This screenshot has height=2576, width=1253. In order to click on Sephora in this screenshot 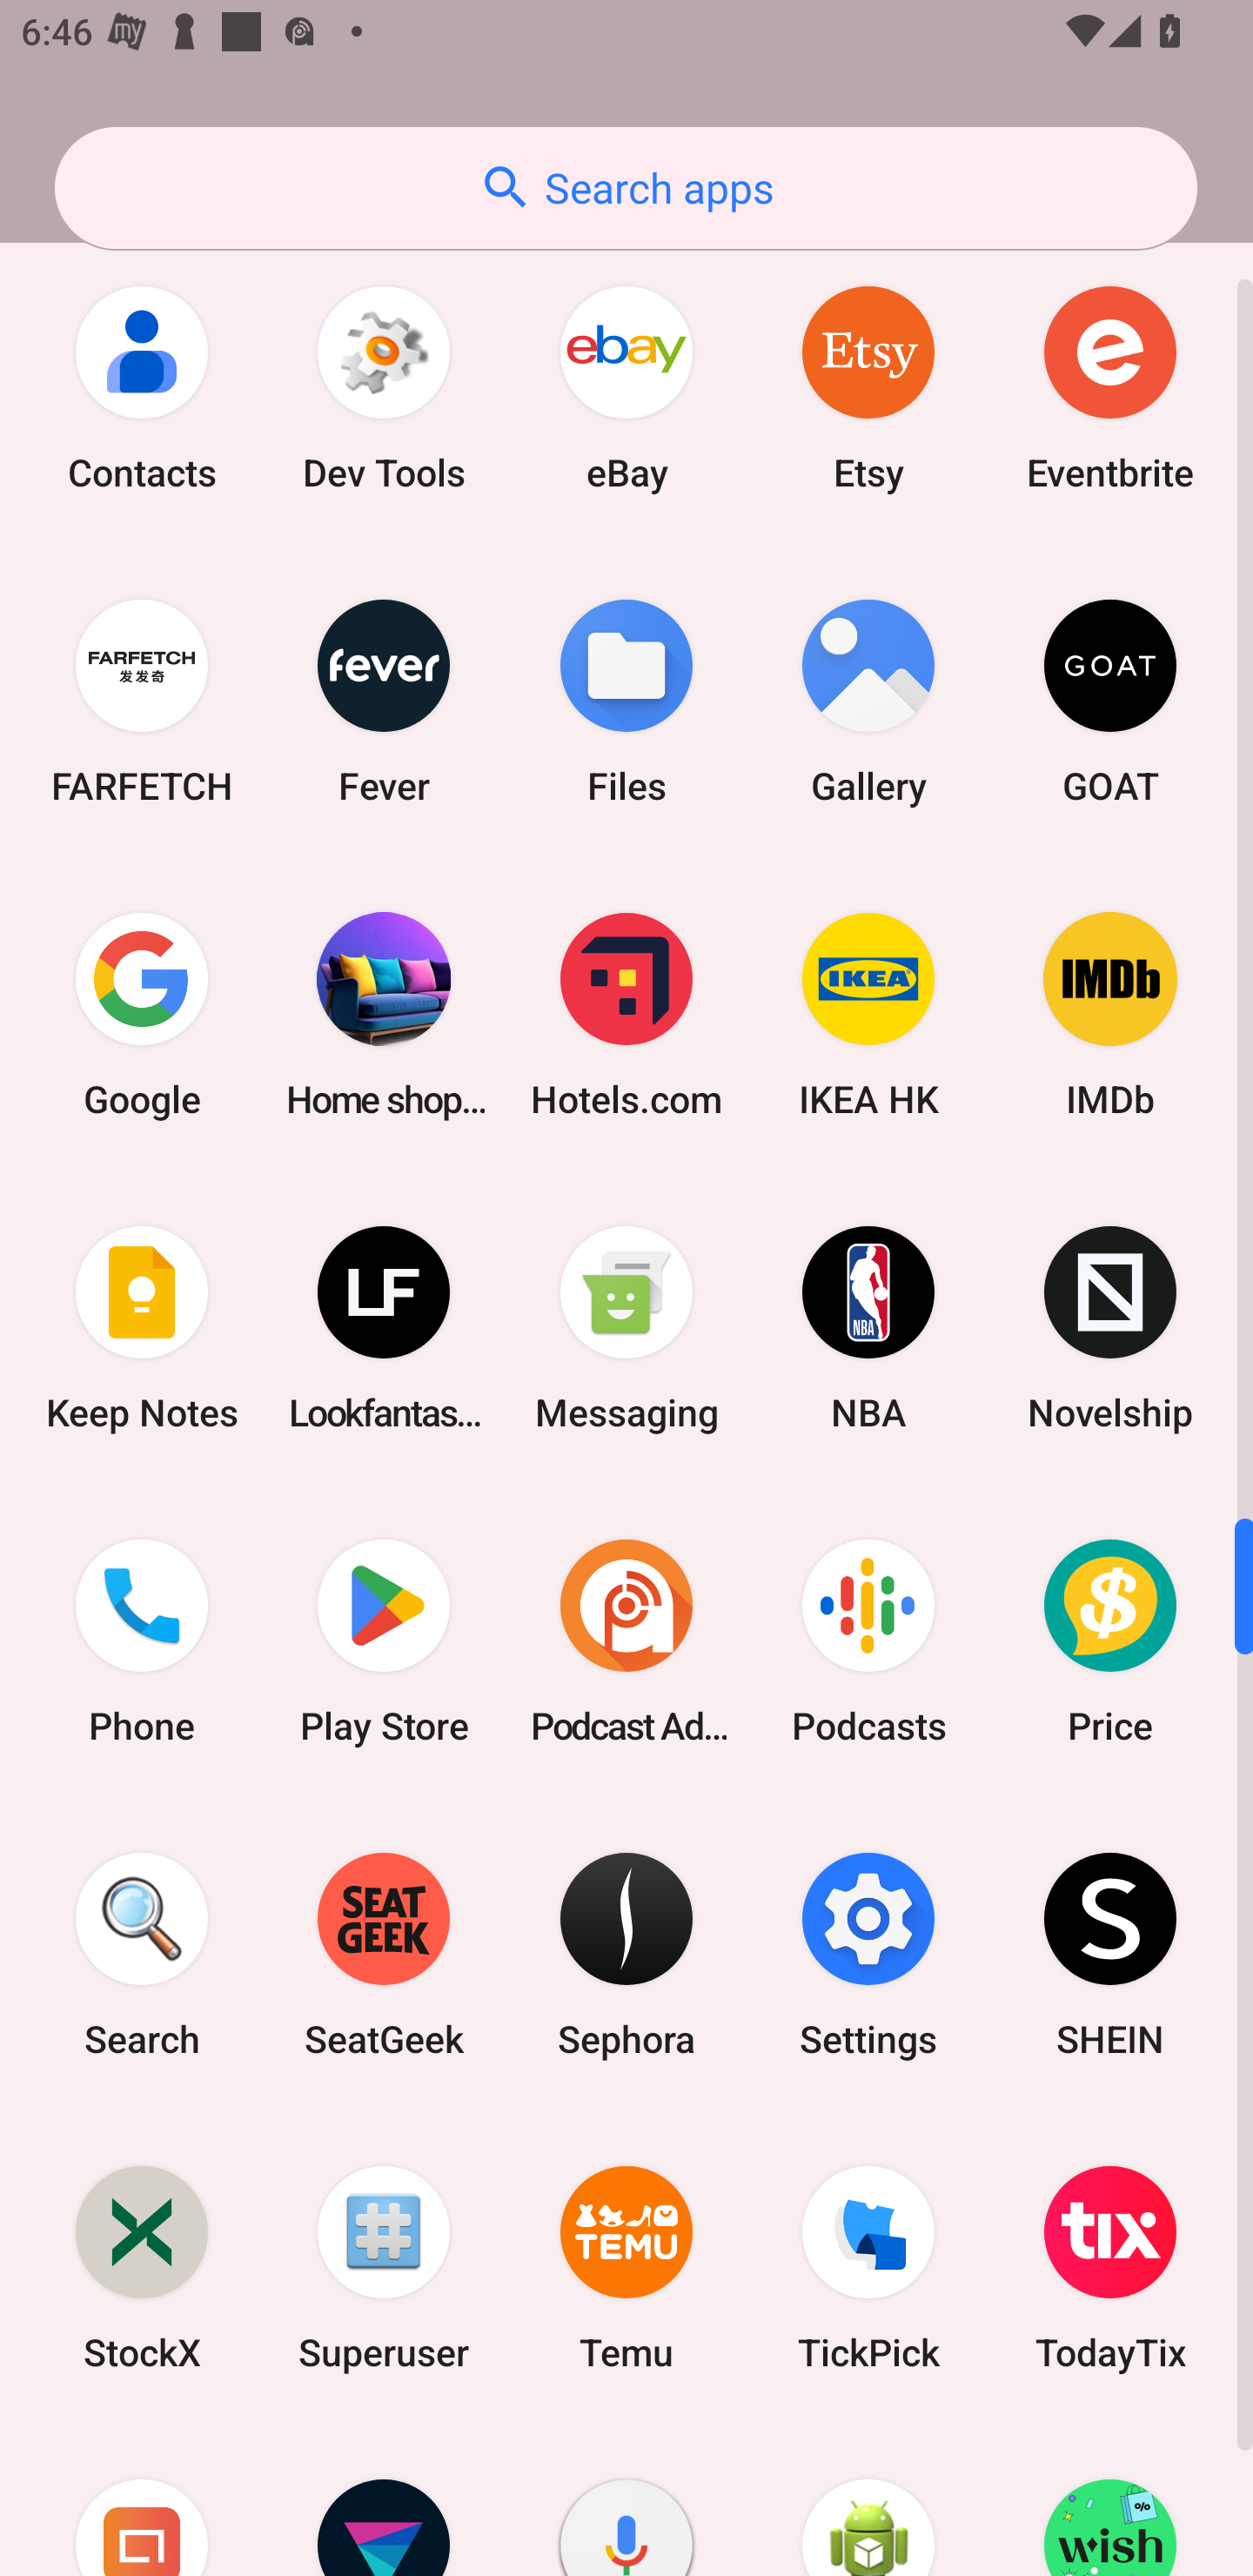, I will do `click(626, 1955)`.